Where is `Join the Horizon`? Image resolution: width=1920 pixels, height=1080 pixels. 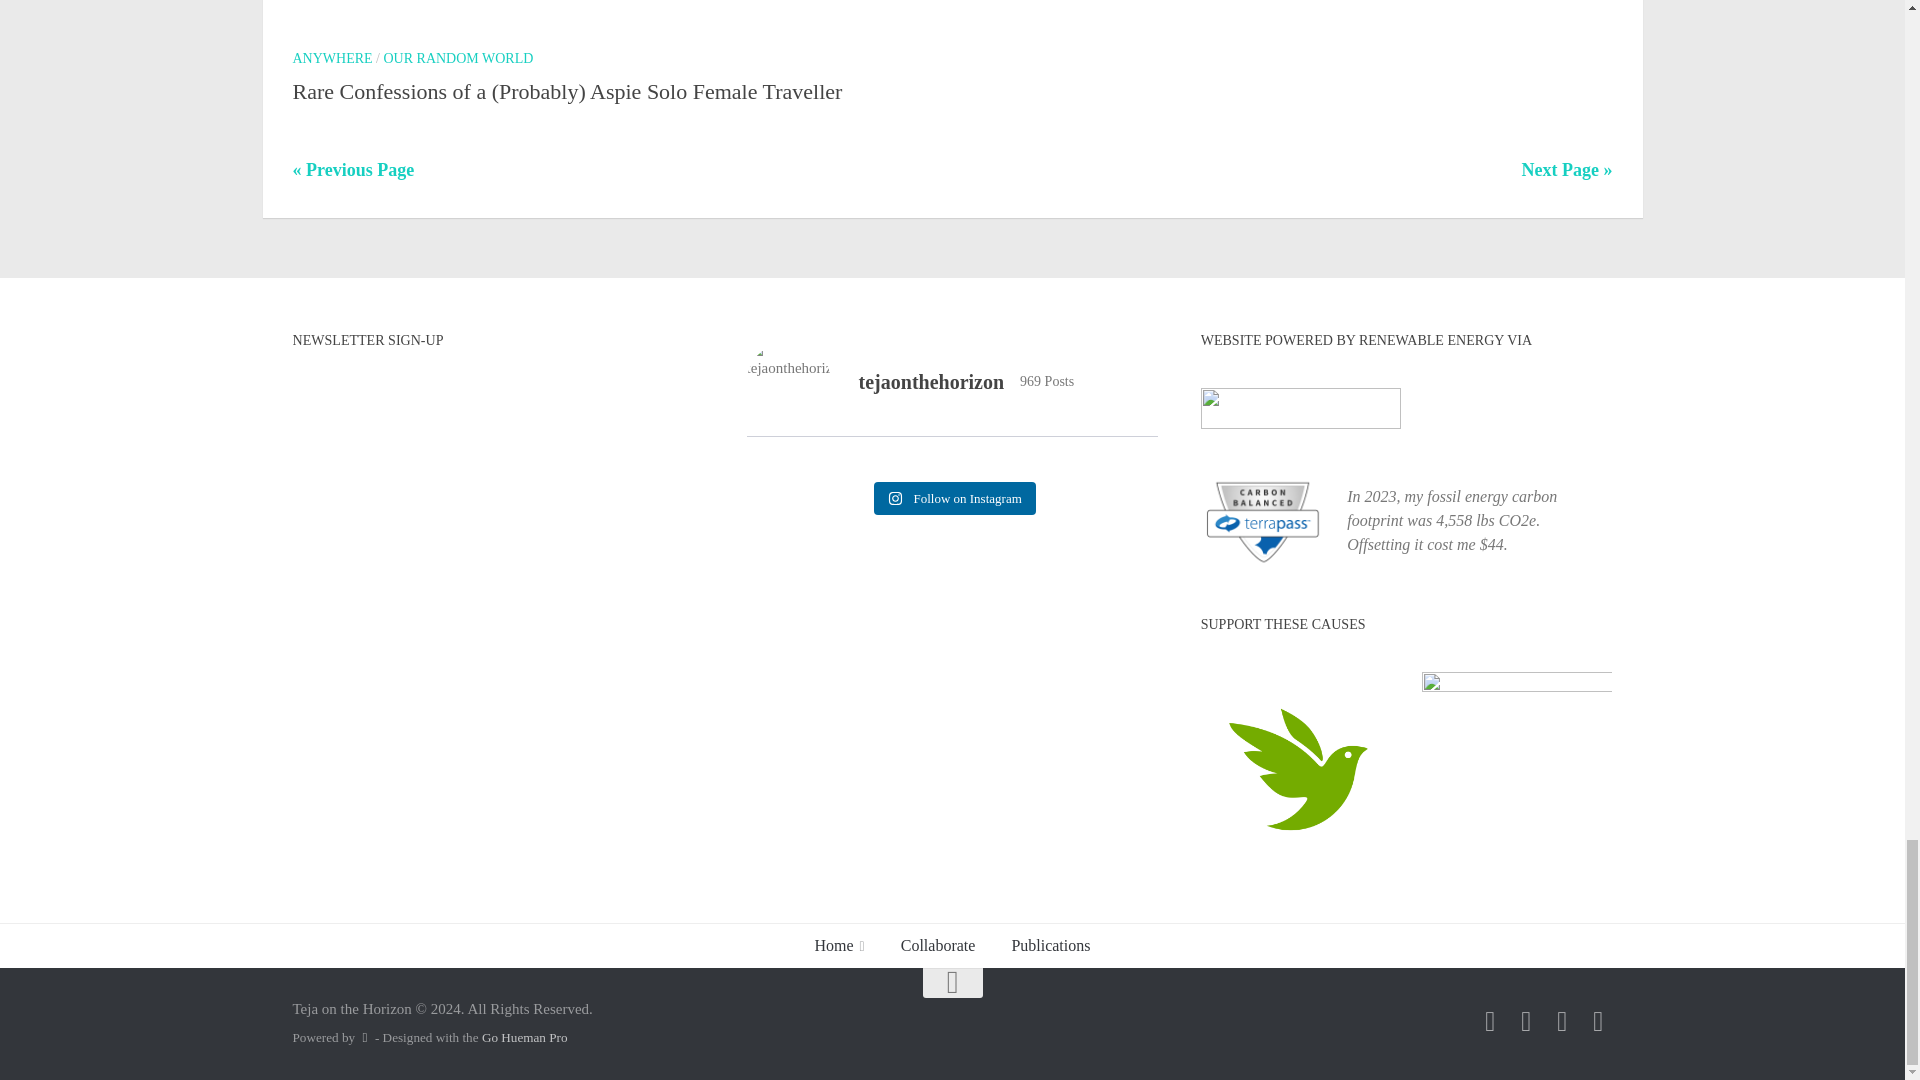
Join the Horizon is located at coordinates (1490, 1021).